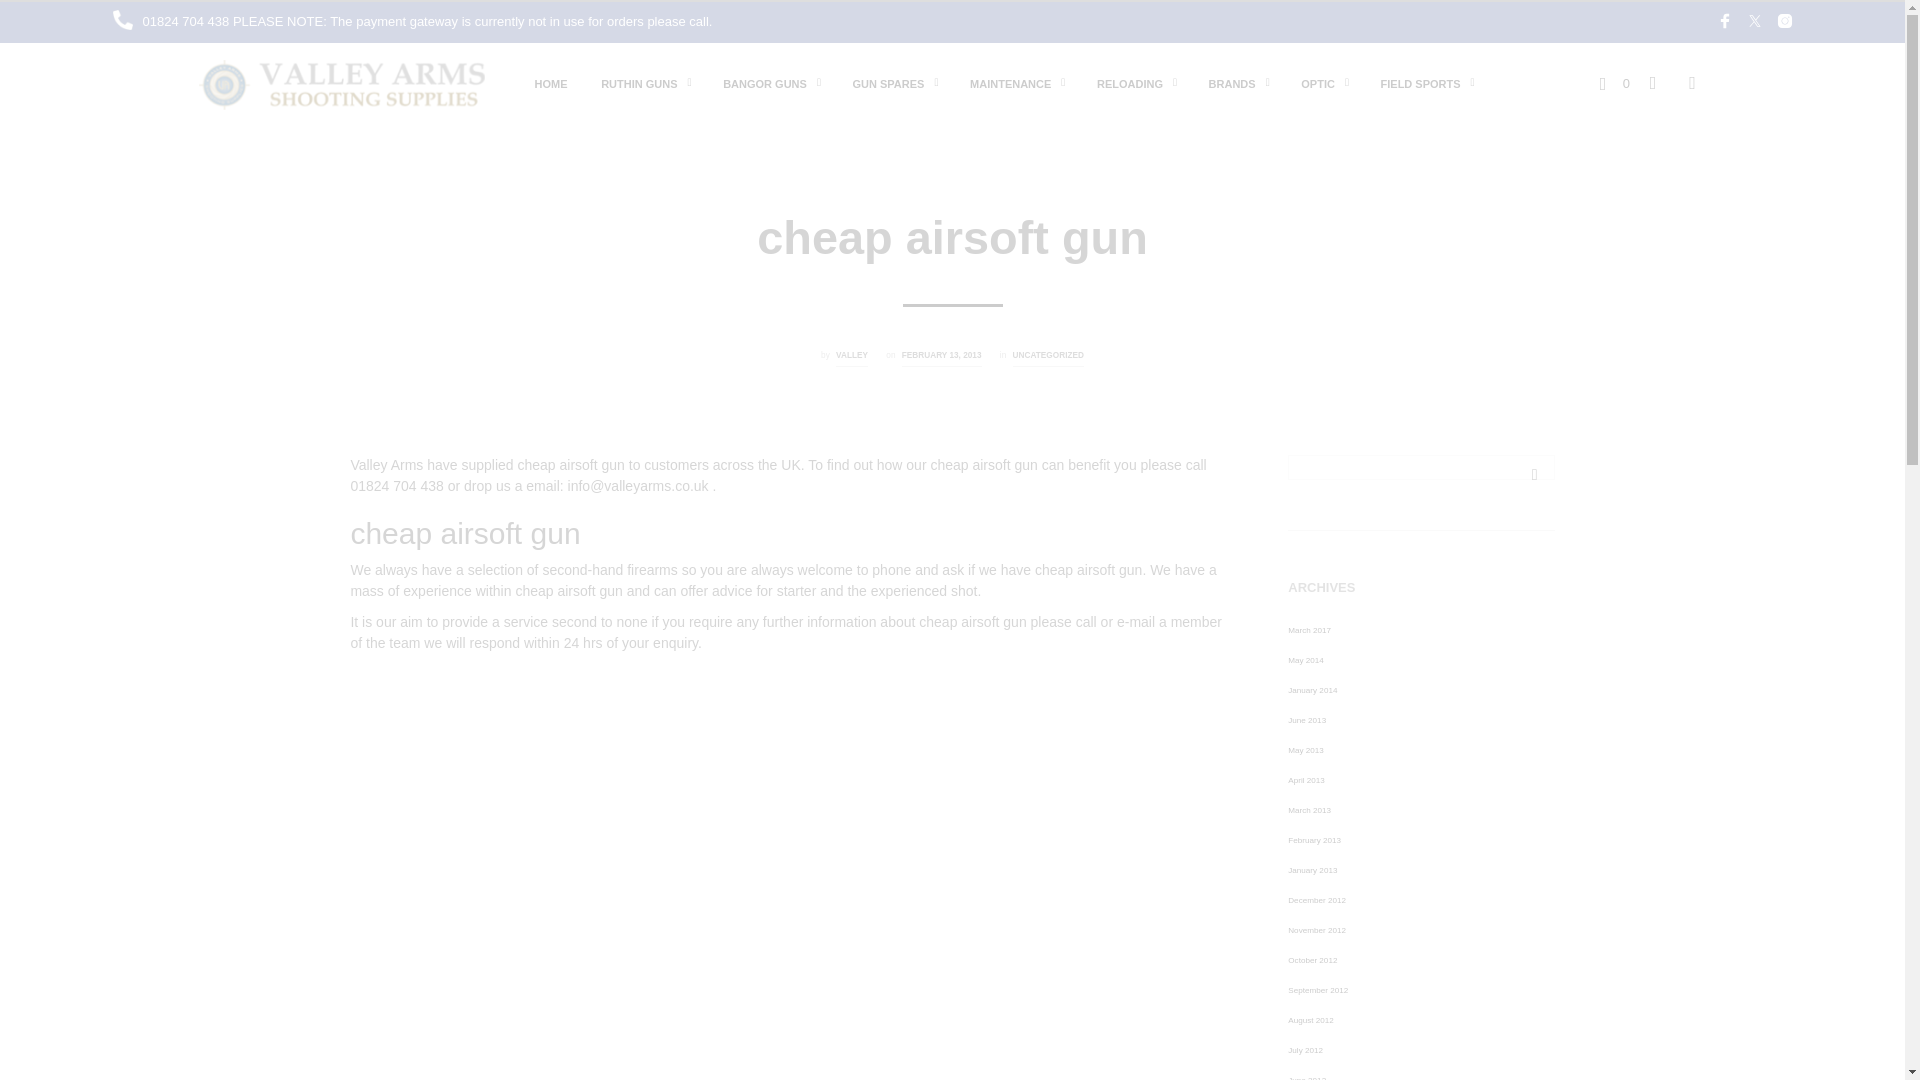  I want to click on View all posts by valley, so click(851, 358).